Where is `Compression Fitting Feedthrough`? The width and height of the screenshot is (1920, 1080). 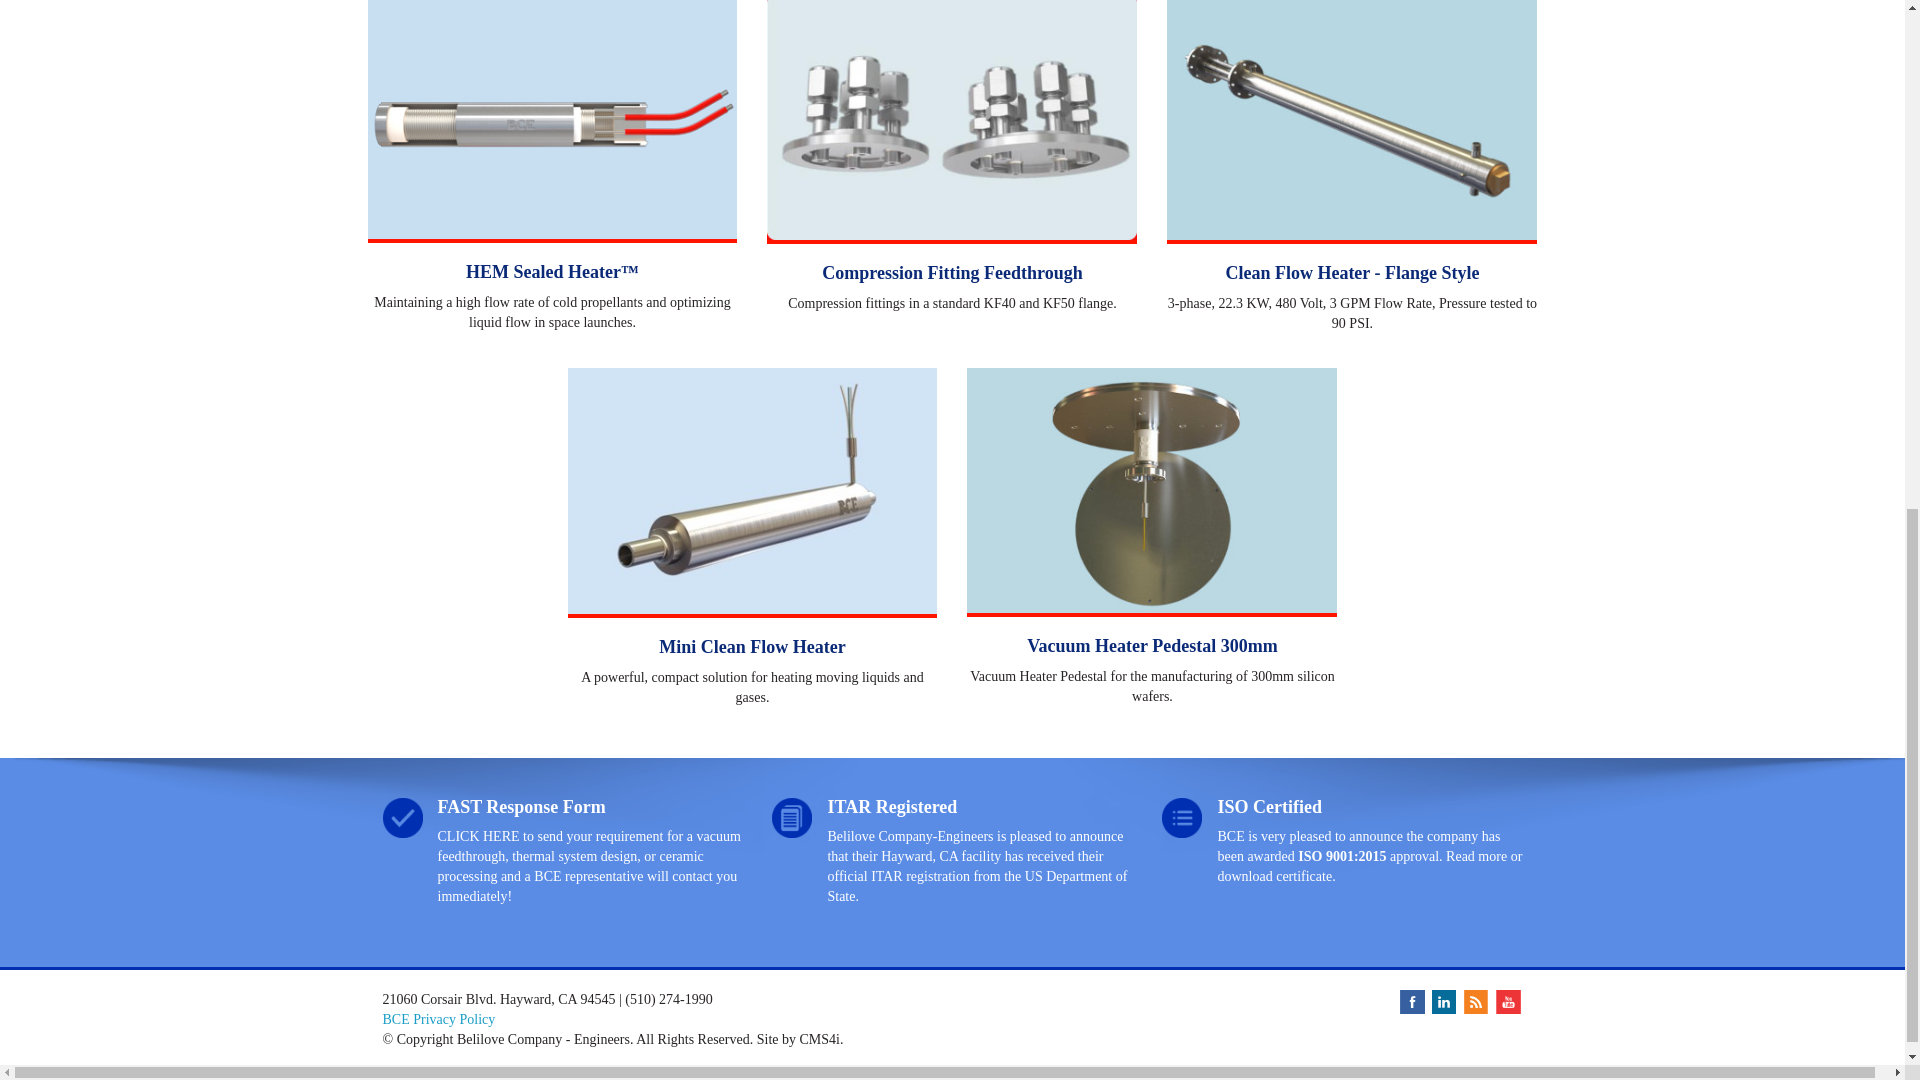
Compression Fitting Feedthrough is located at coordinates (952, 272).